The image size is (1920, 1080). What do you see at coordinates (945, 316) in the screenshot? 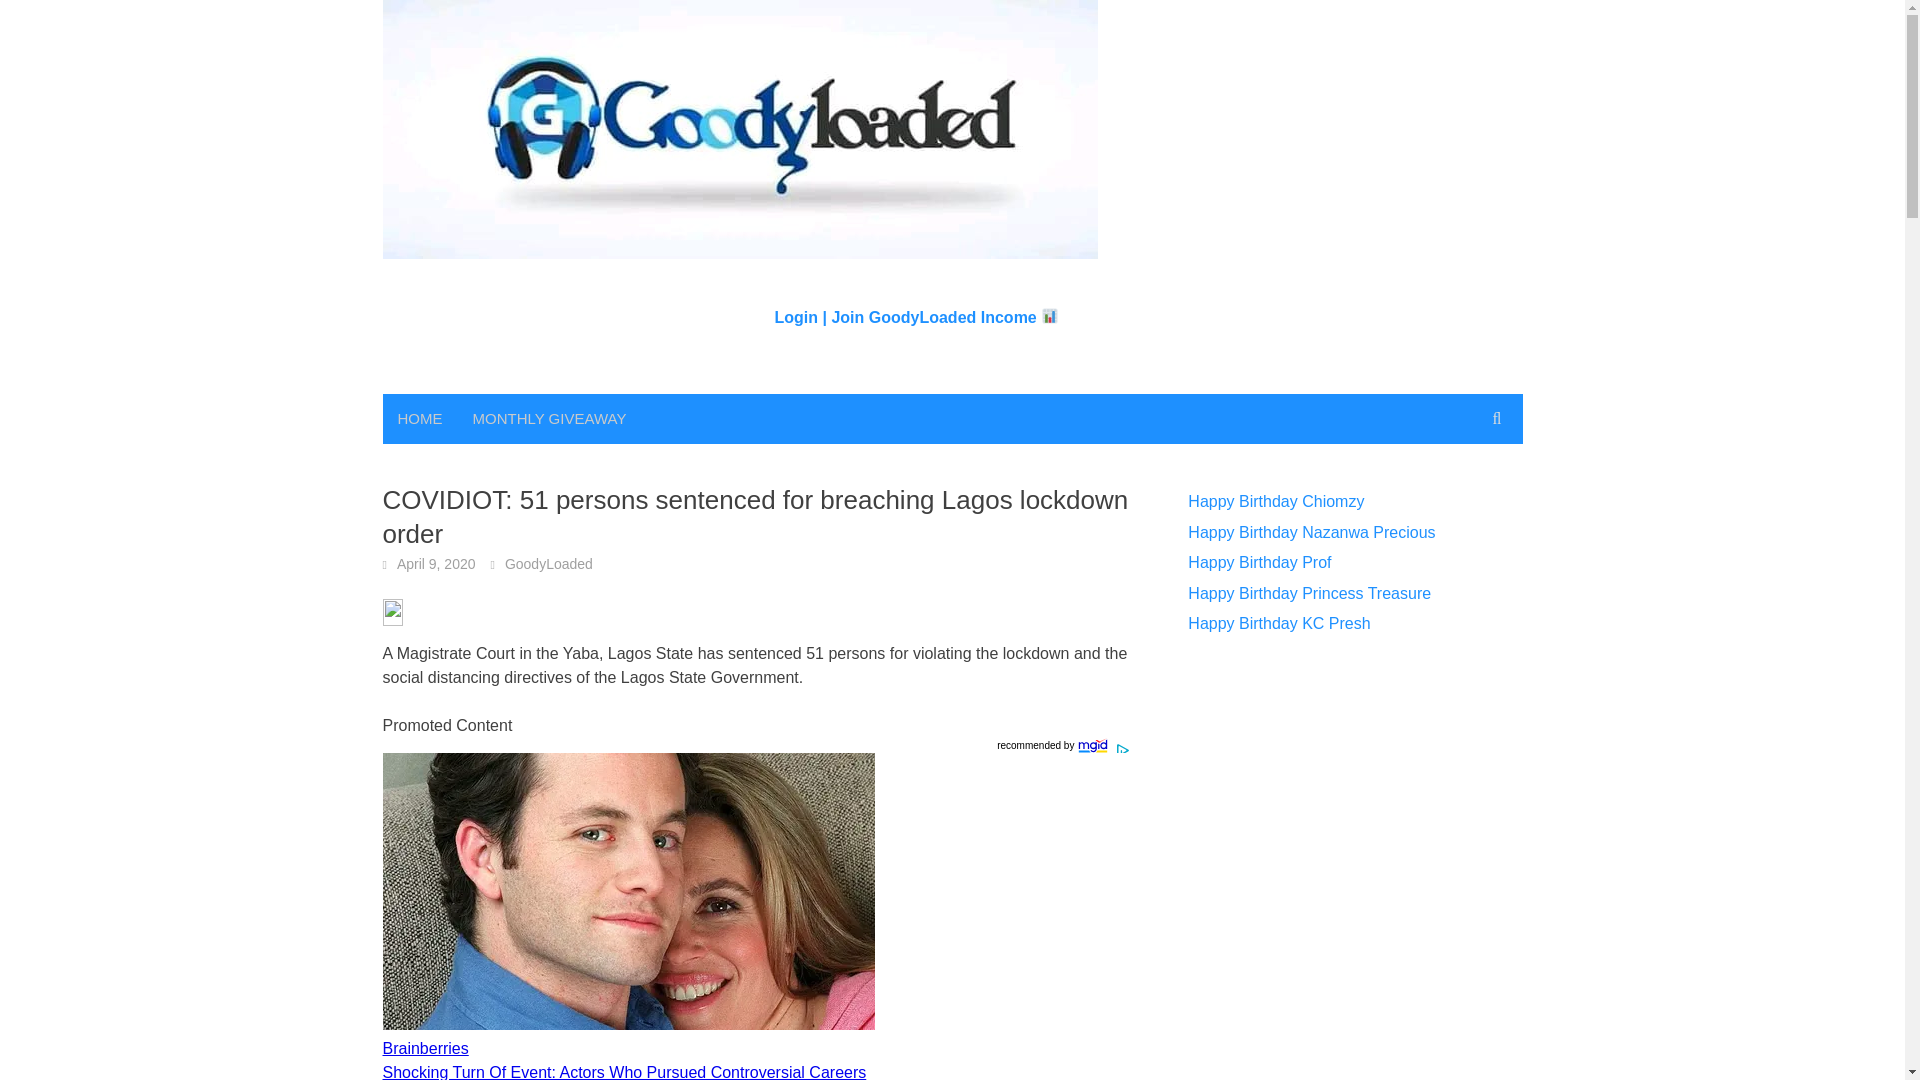
I see `Join GoodyLoaded Income` at bounding box center [945, 316].